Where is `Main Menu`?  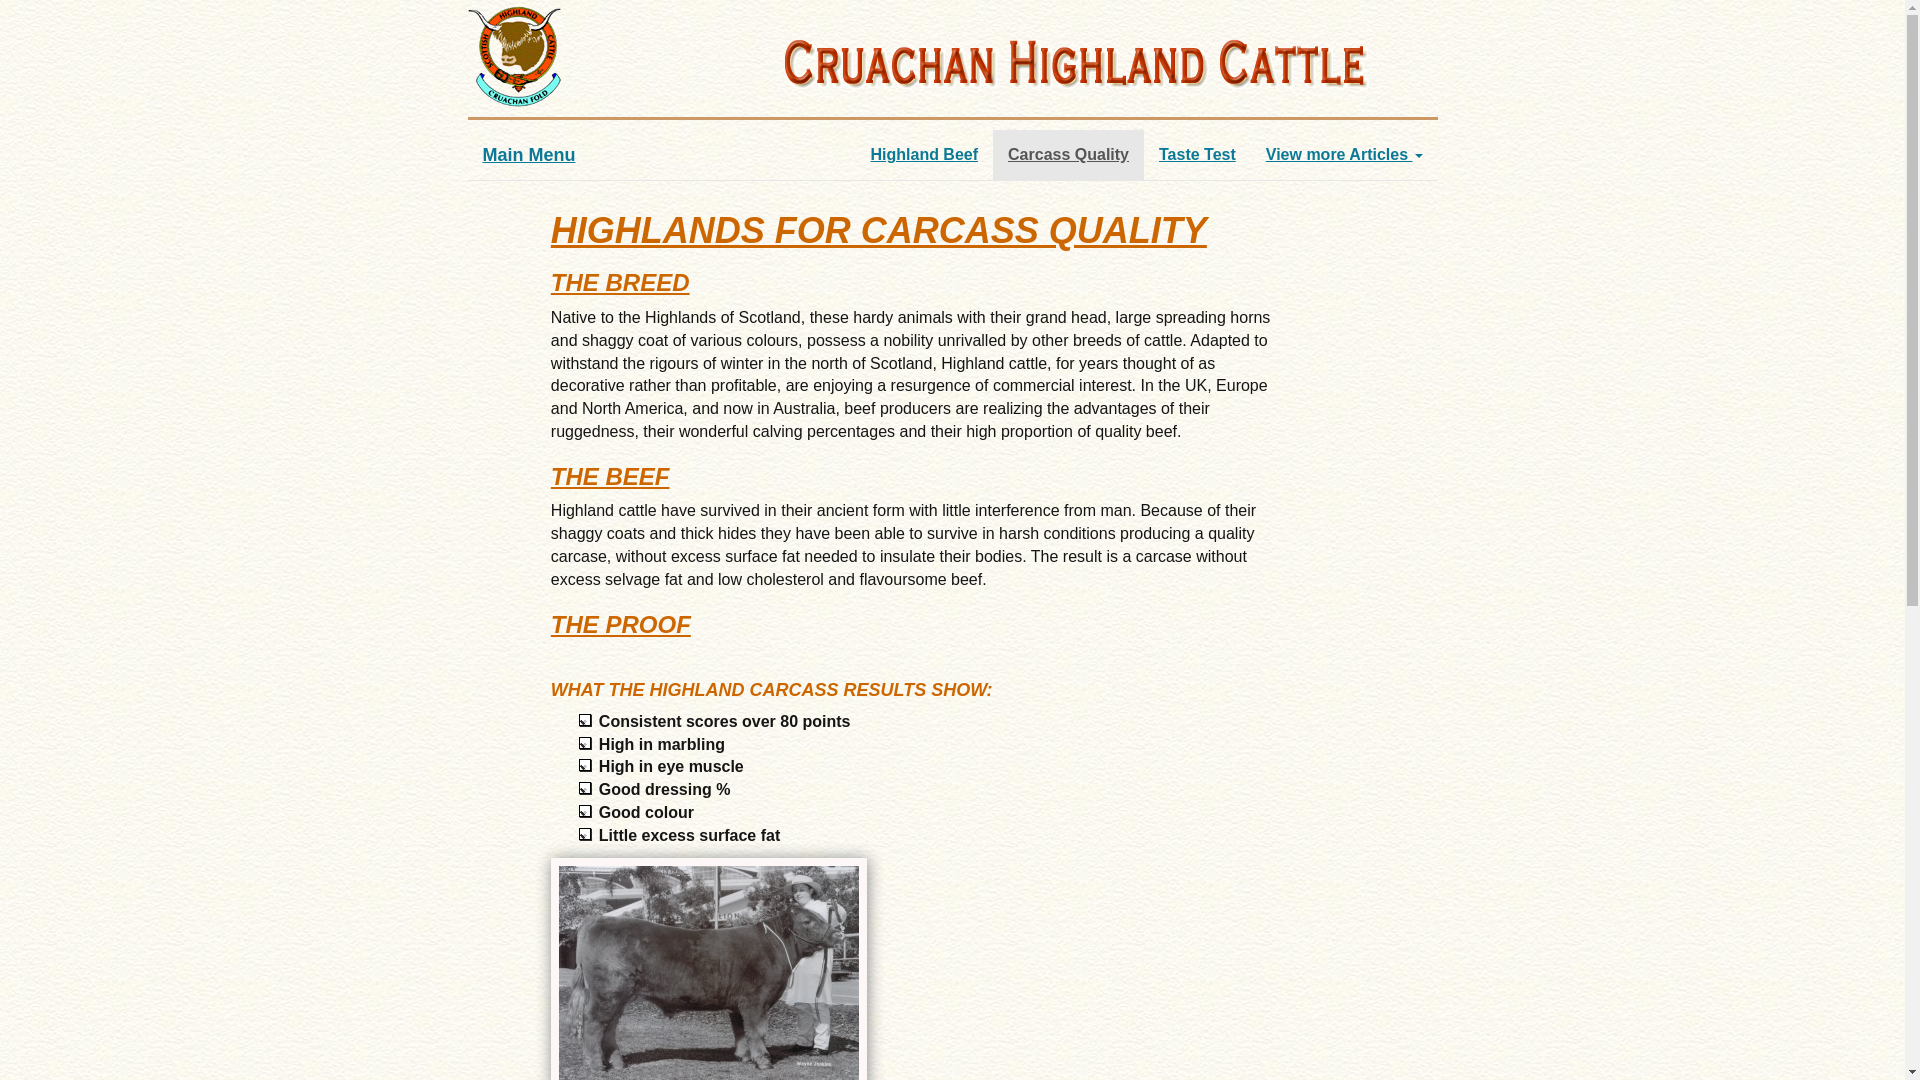 Main Menu is located at coordinates (530, 155).